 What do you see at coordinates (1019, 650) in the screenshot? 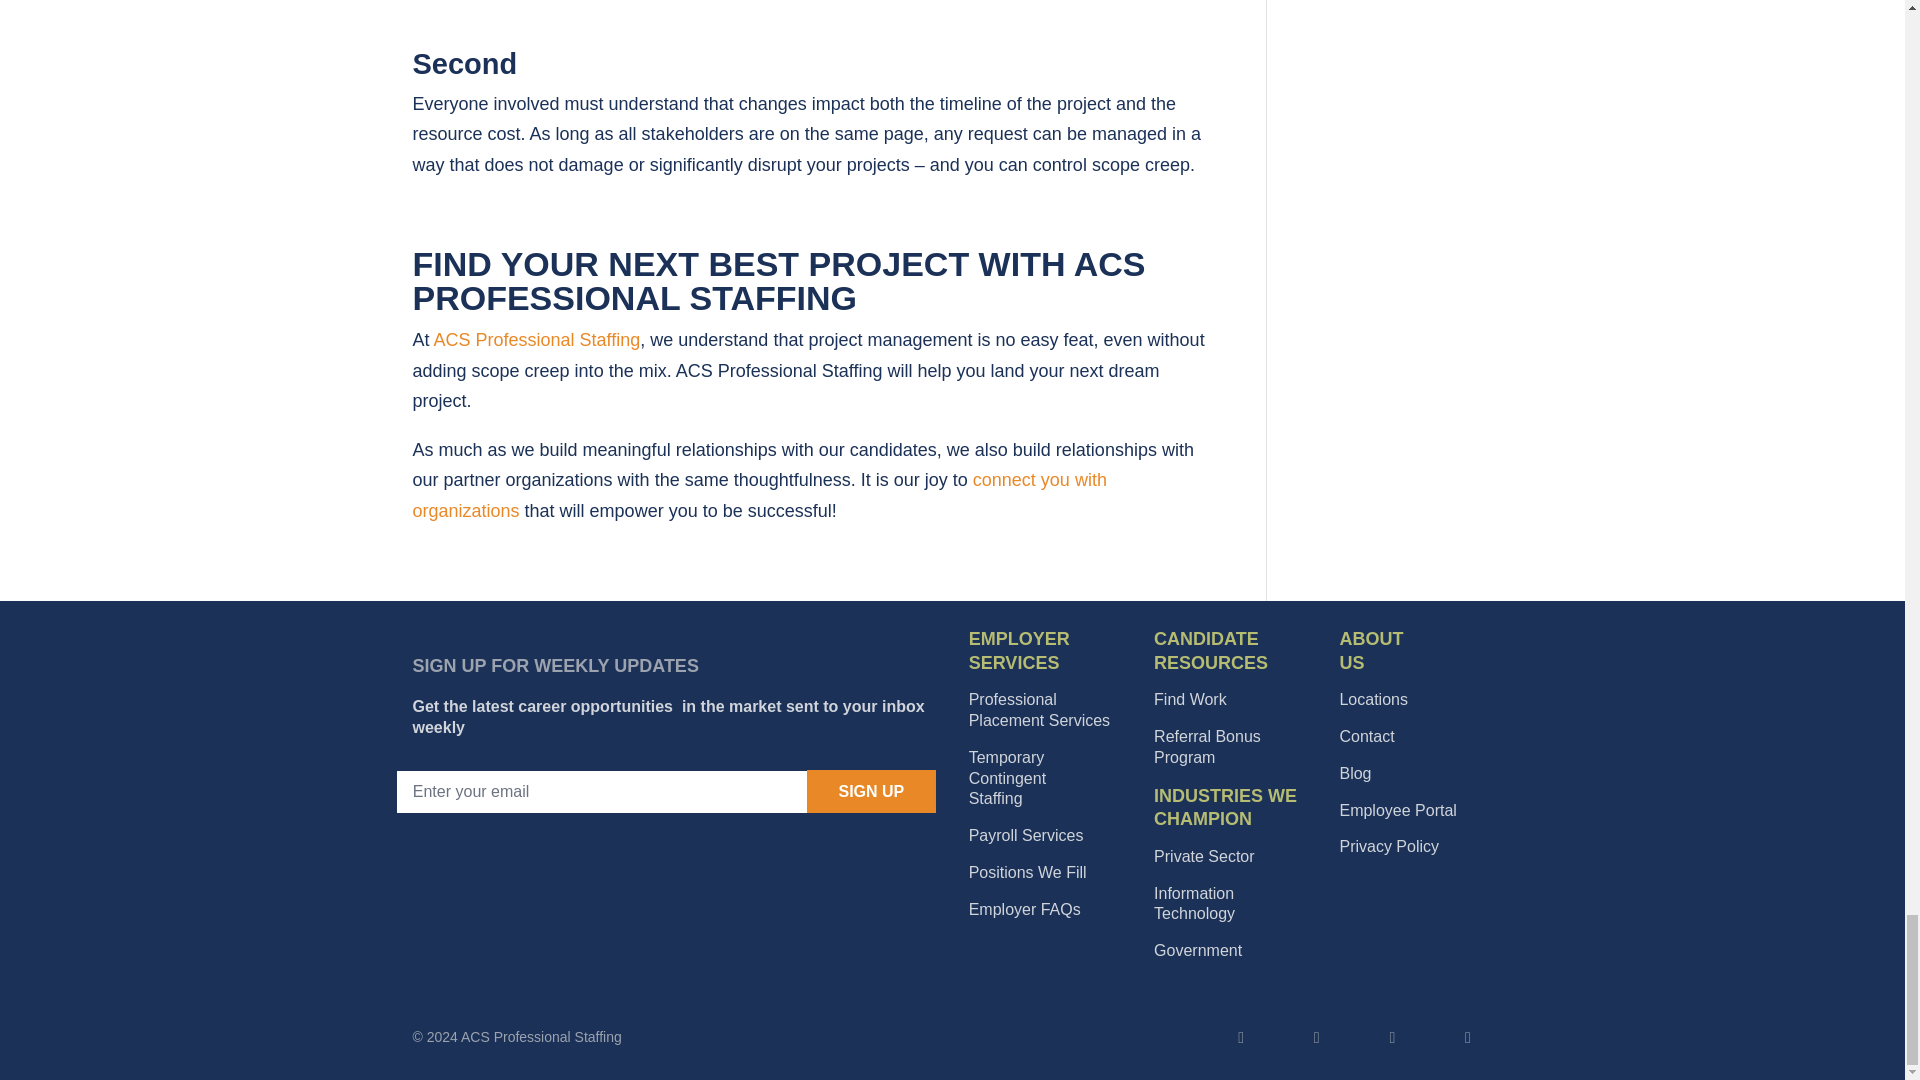
I see `Employer FAQs` at bounding box center [1019, 650].